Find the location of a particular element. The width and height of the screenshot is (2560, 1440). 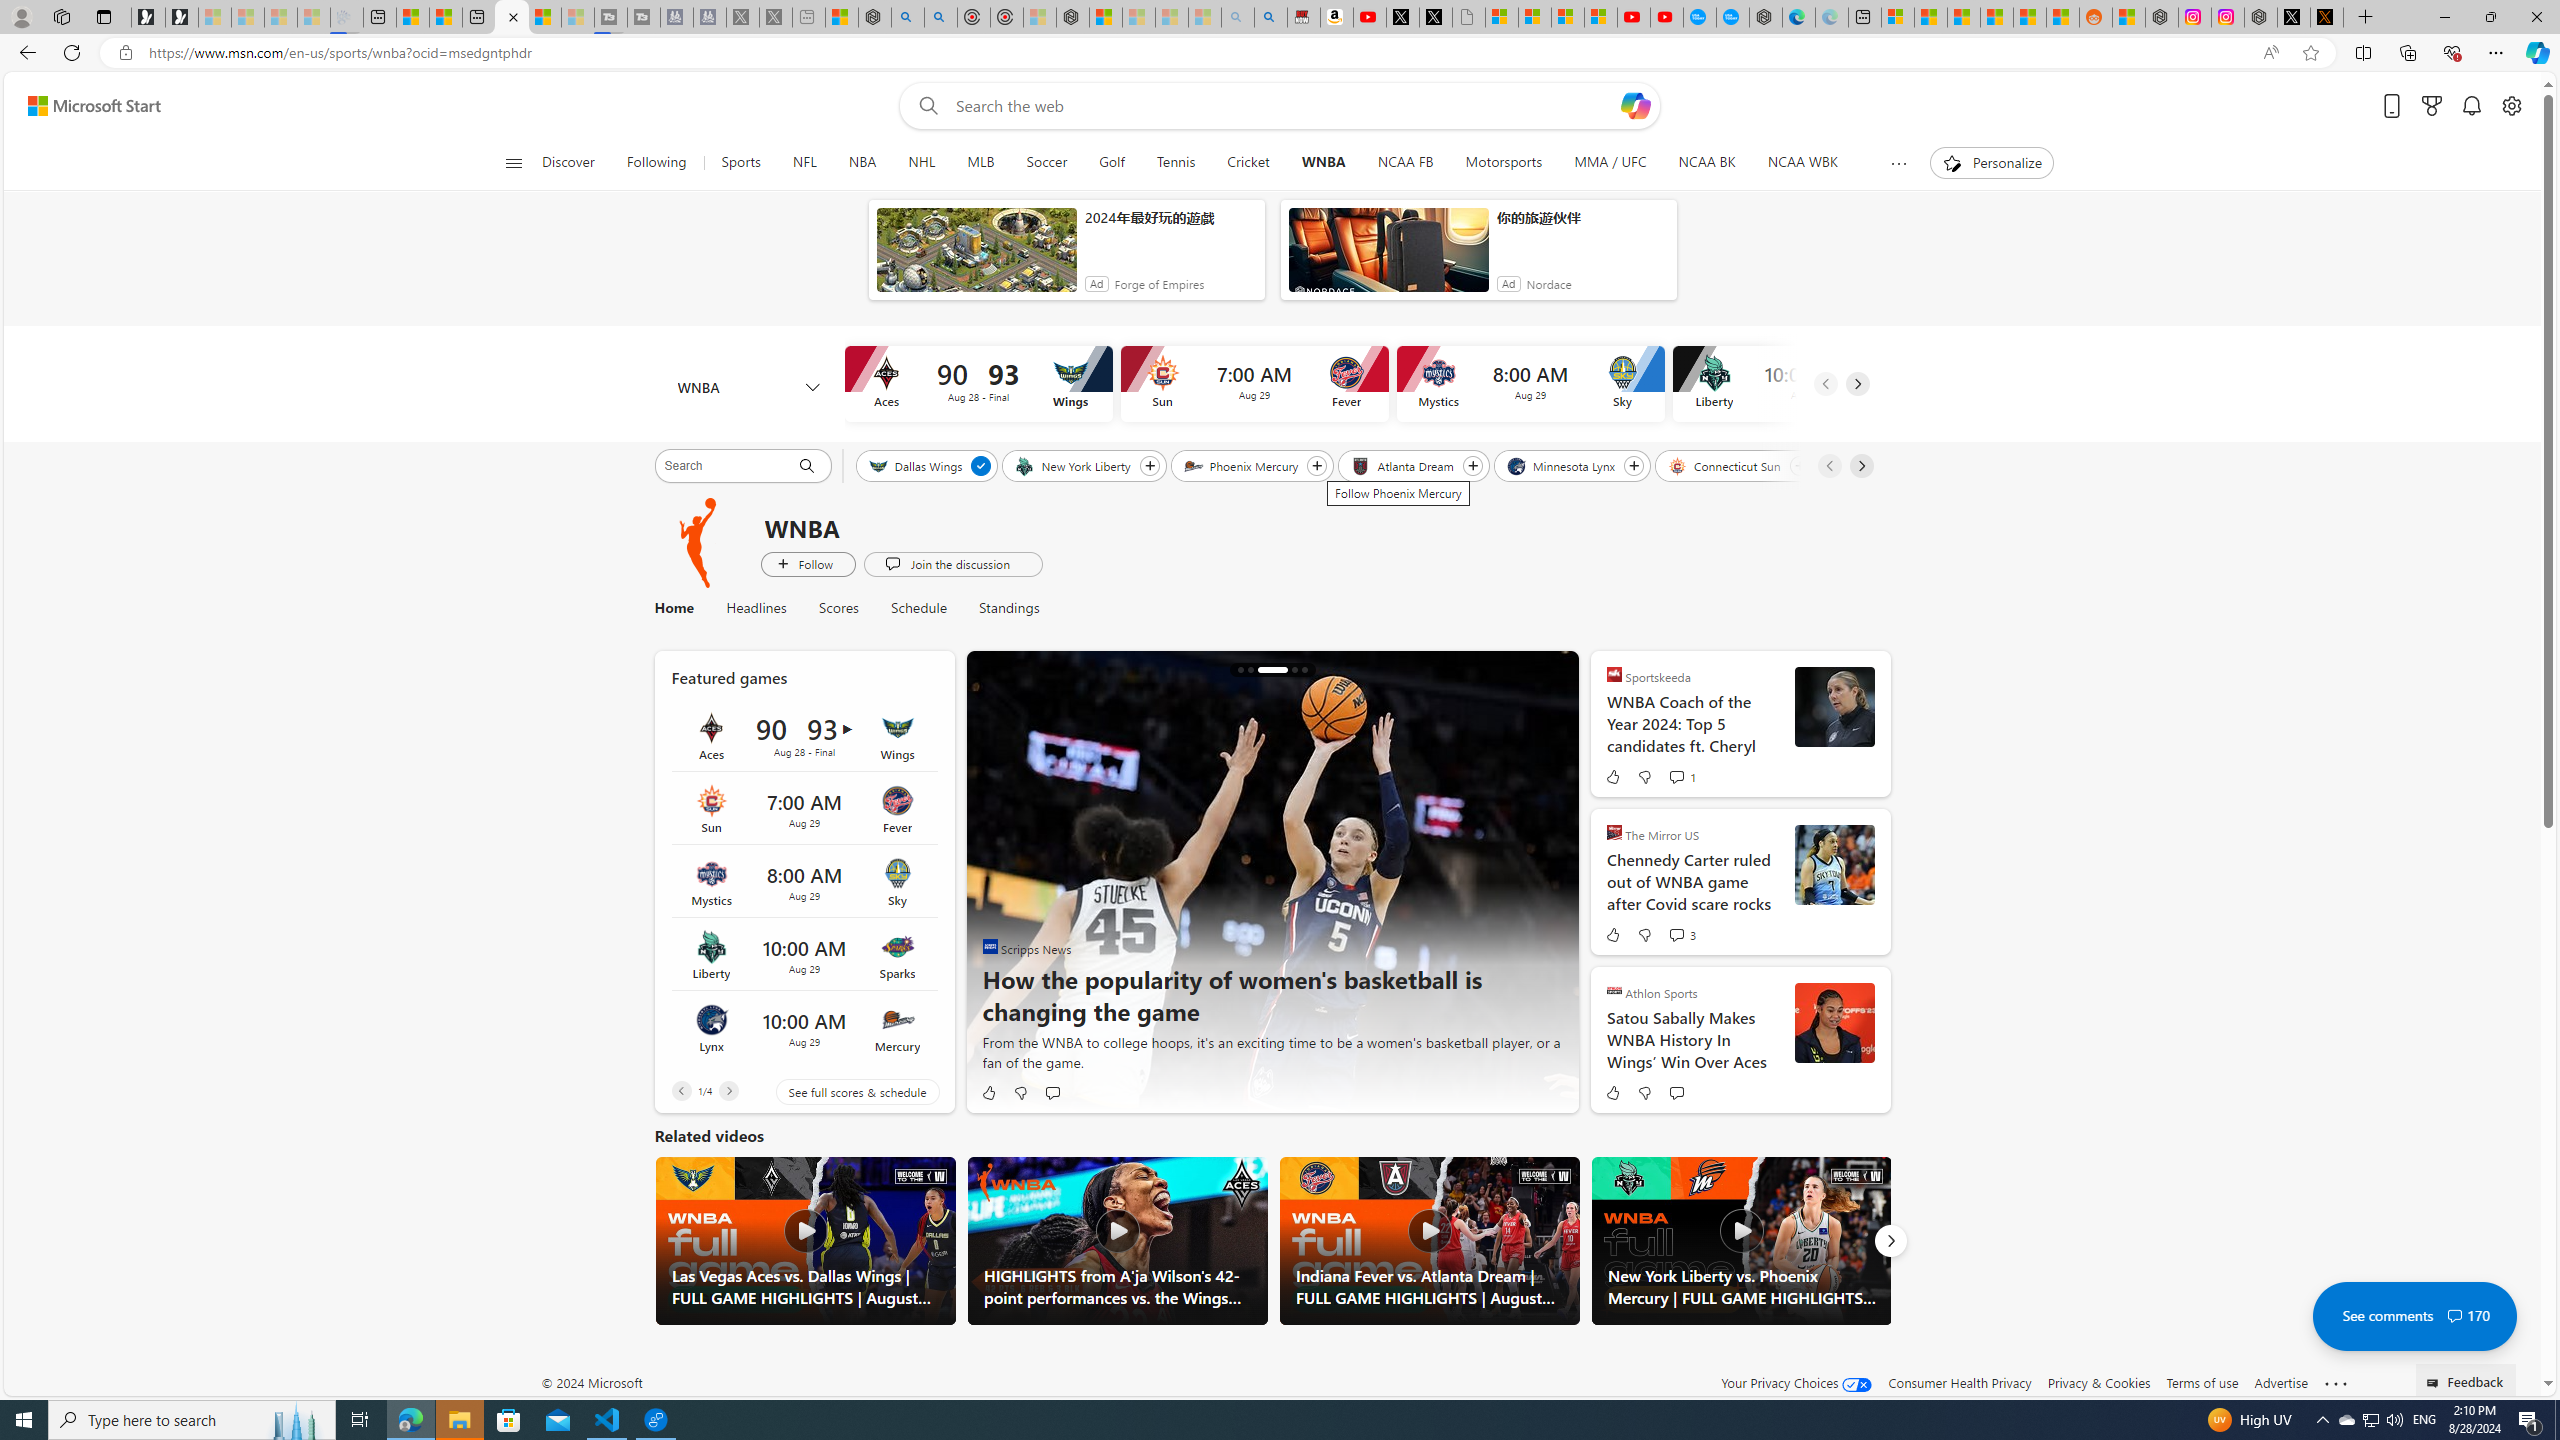

MLB is located at coordinates (980, 163).